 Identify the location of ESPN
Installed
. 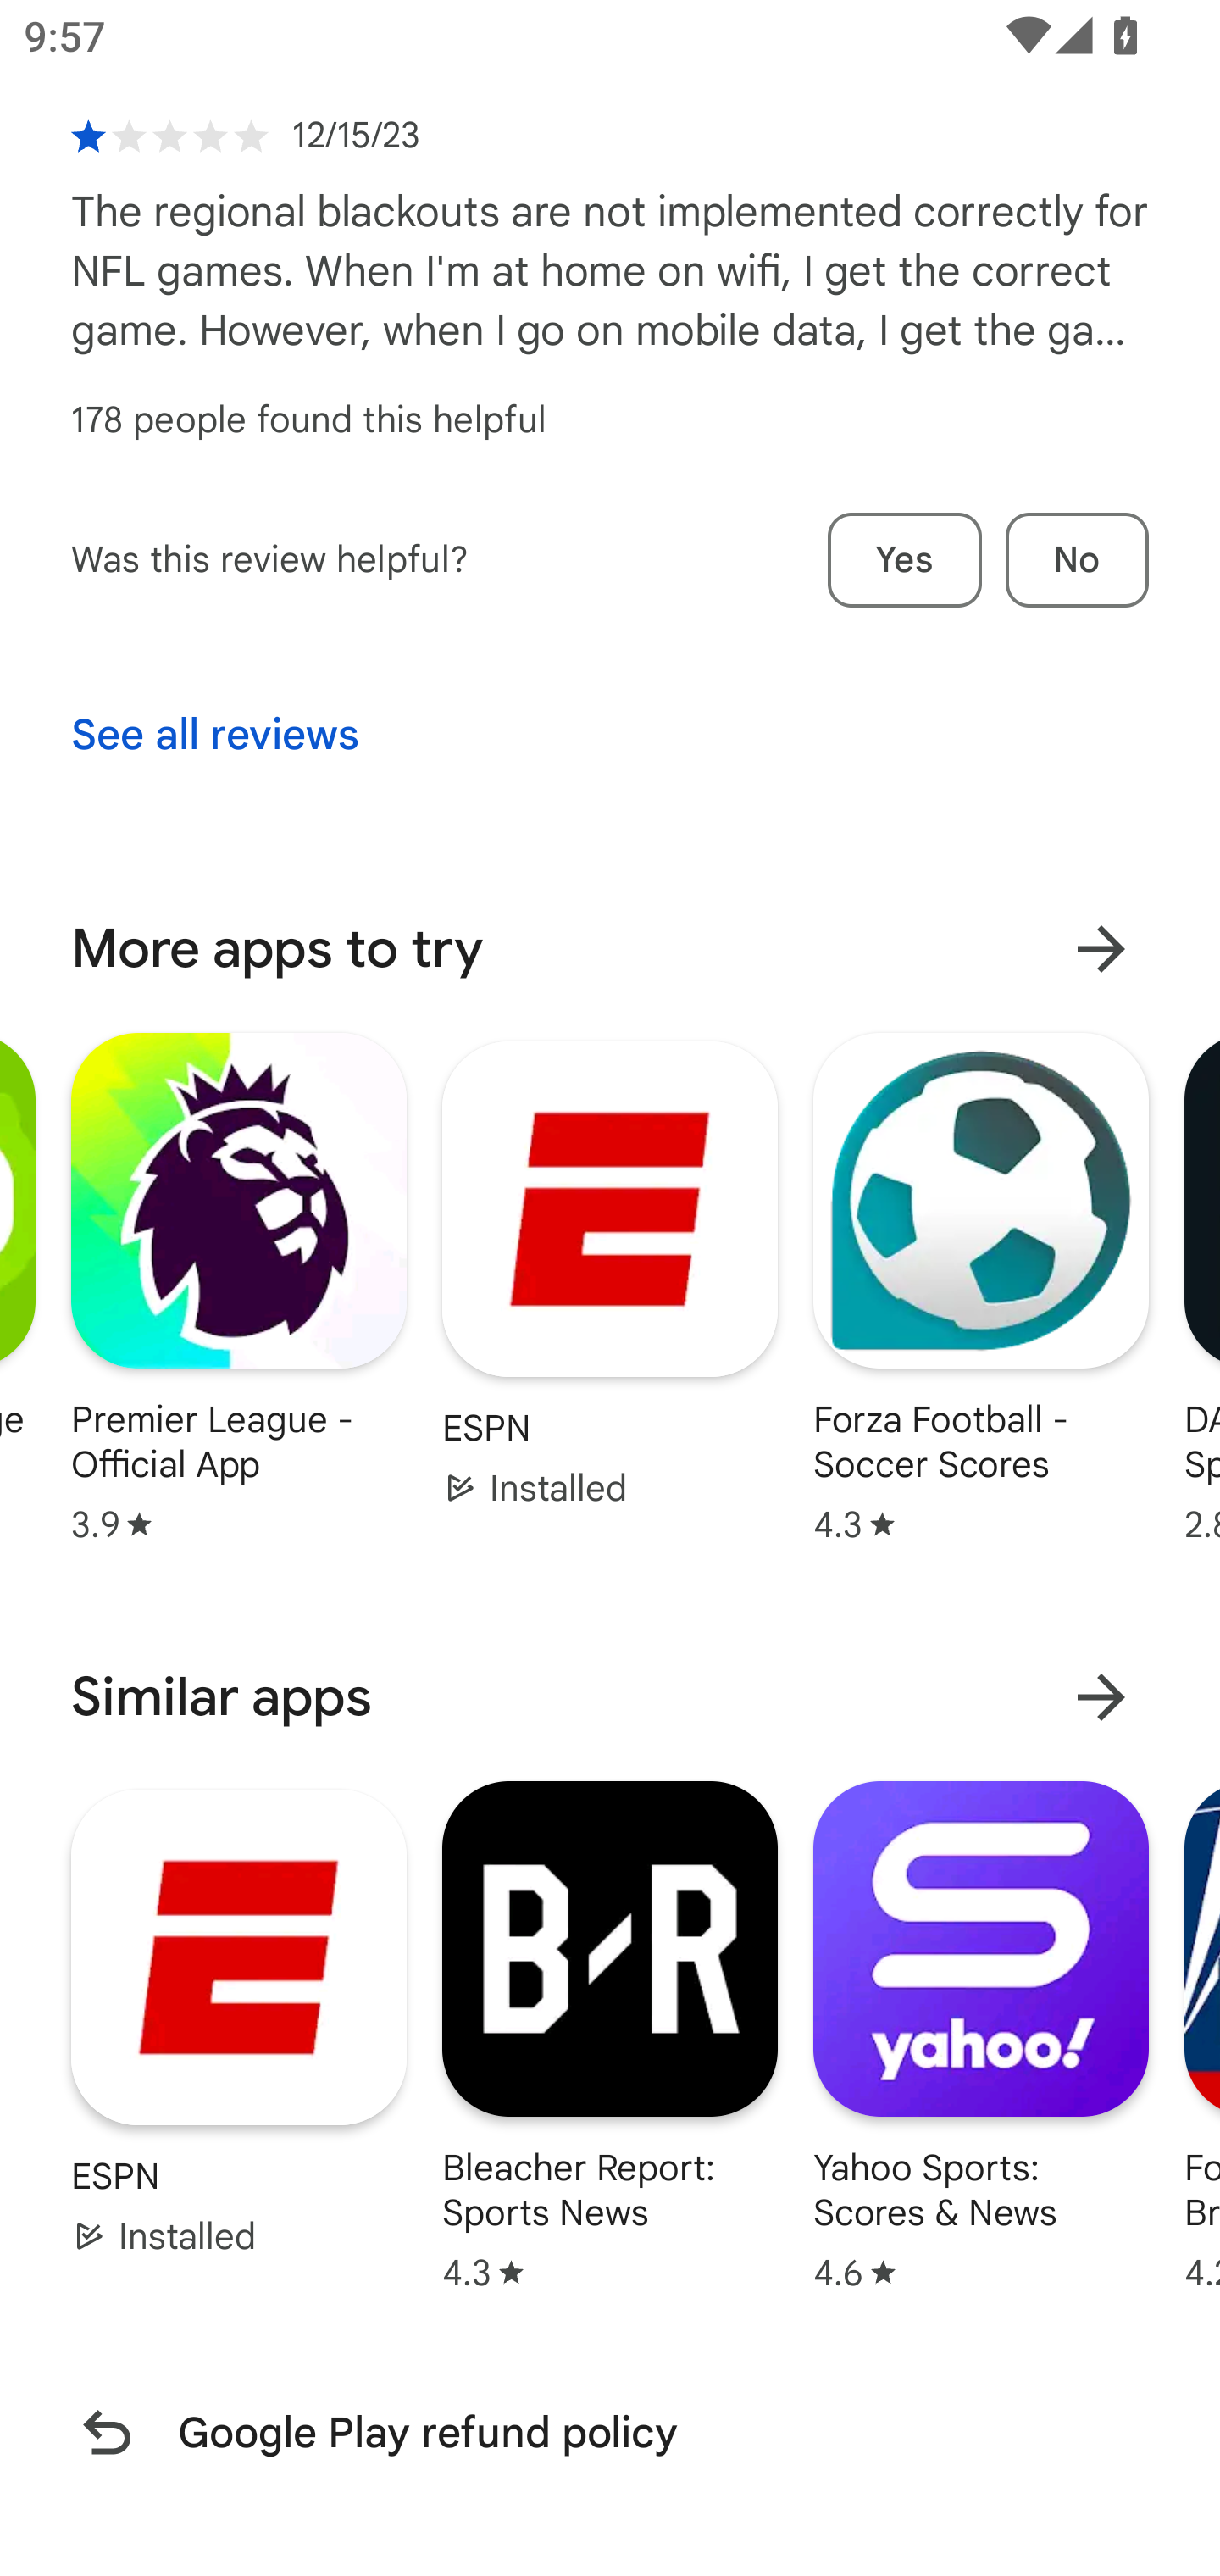
(239, 2022).